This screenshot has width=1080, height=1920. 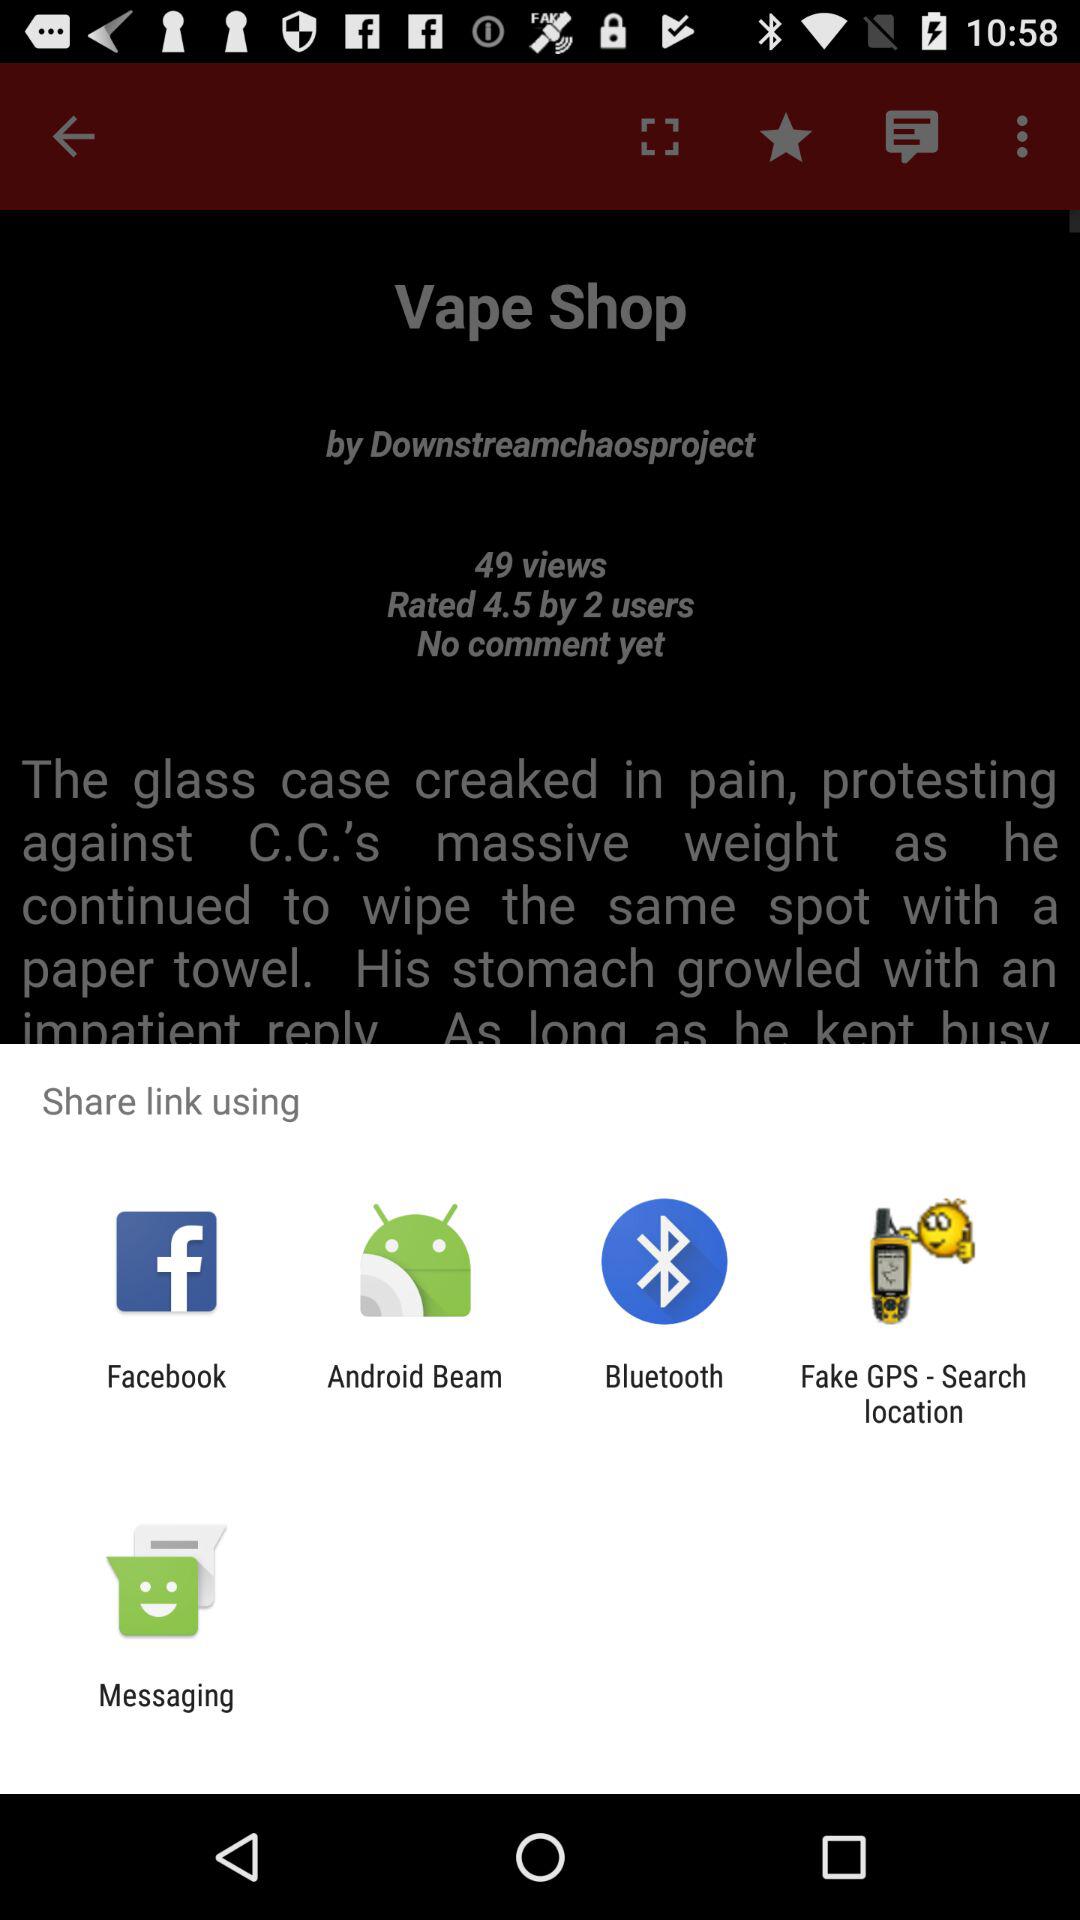 What do you see at coordinates (414, 1393) in the screenshot?
I see `press the app to the left of the bluetooth` at bounding box center [414, 1393].